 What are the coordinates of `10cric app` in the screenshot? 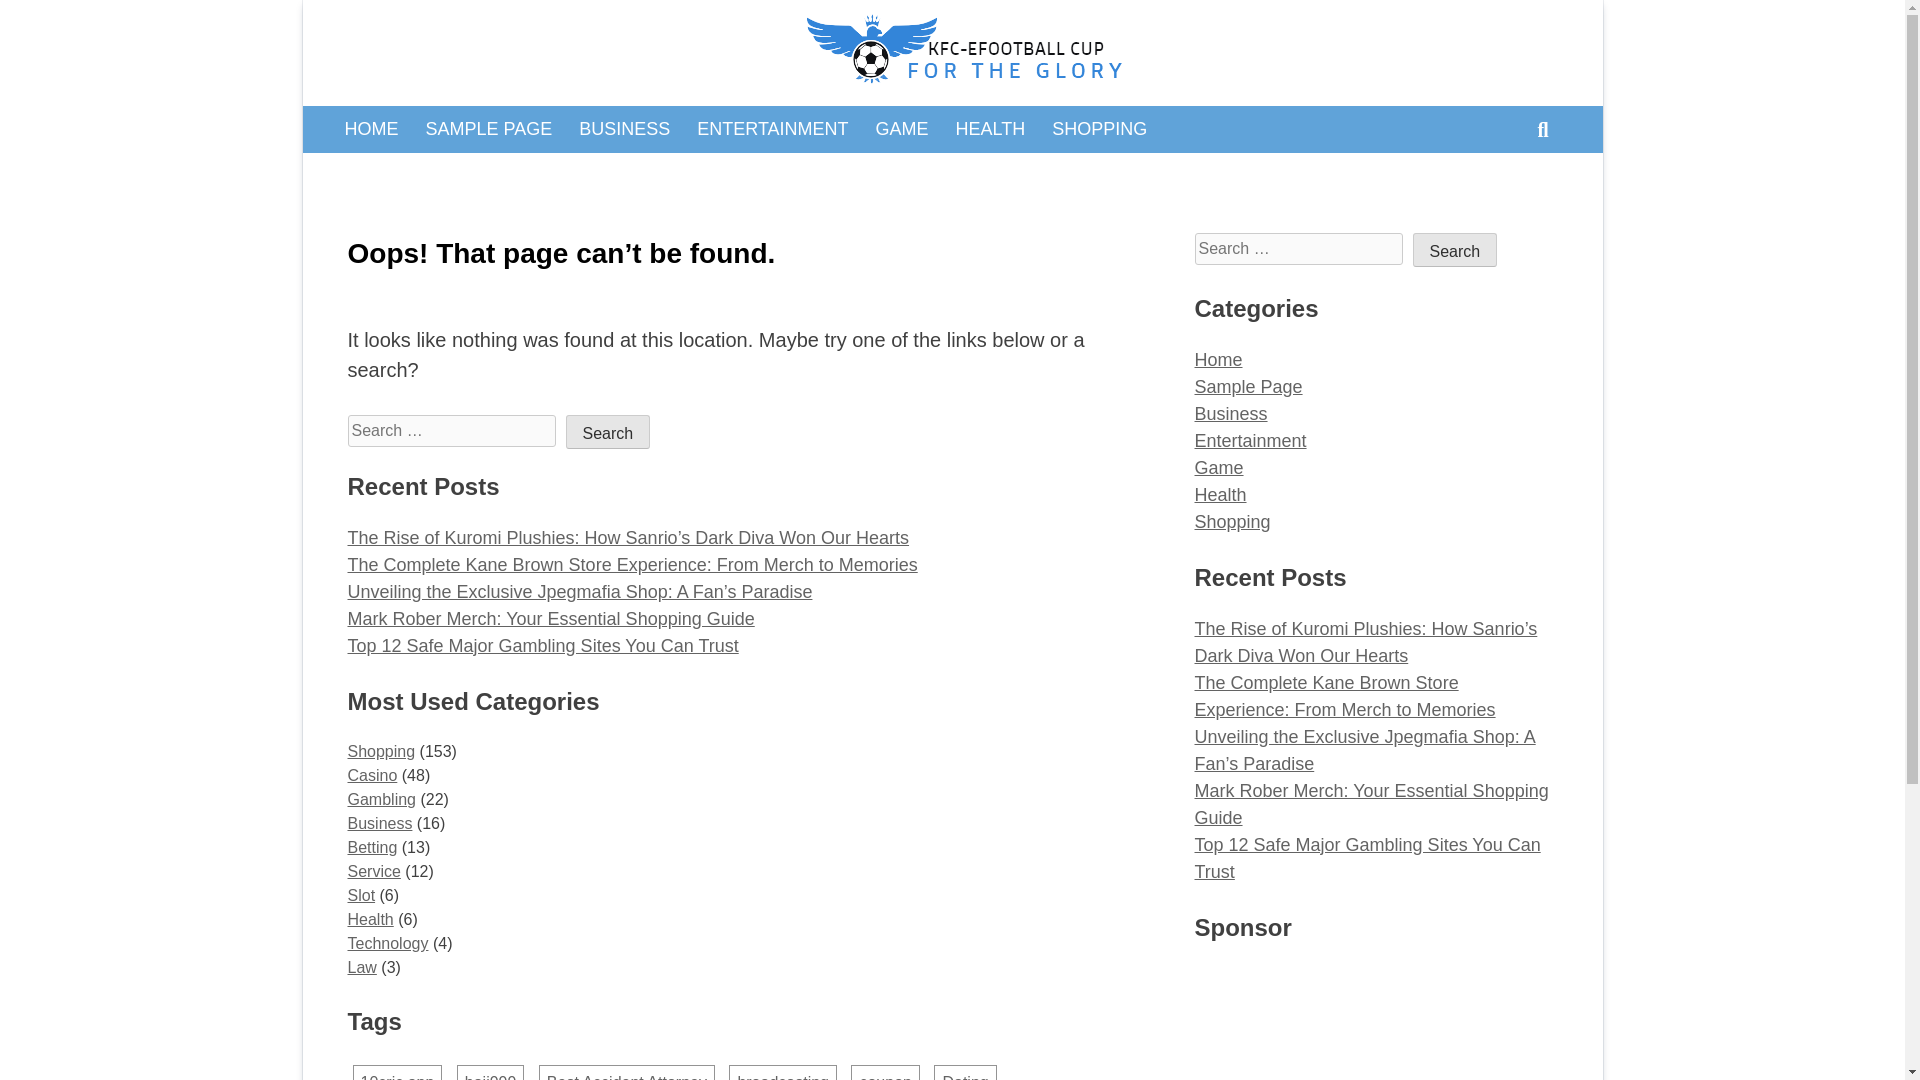 It's located at (396, 1072).